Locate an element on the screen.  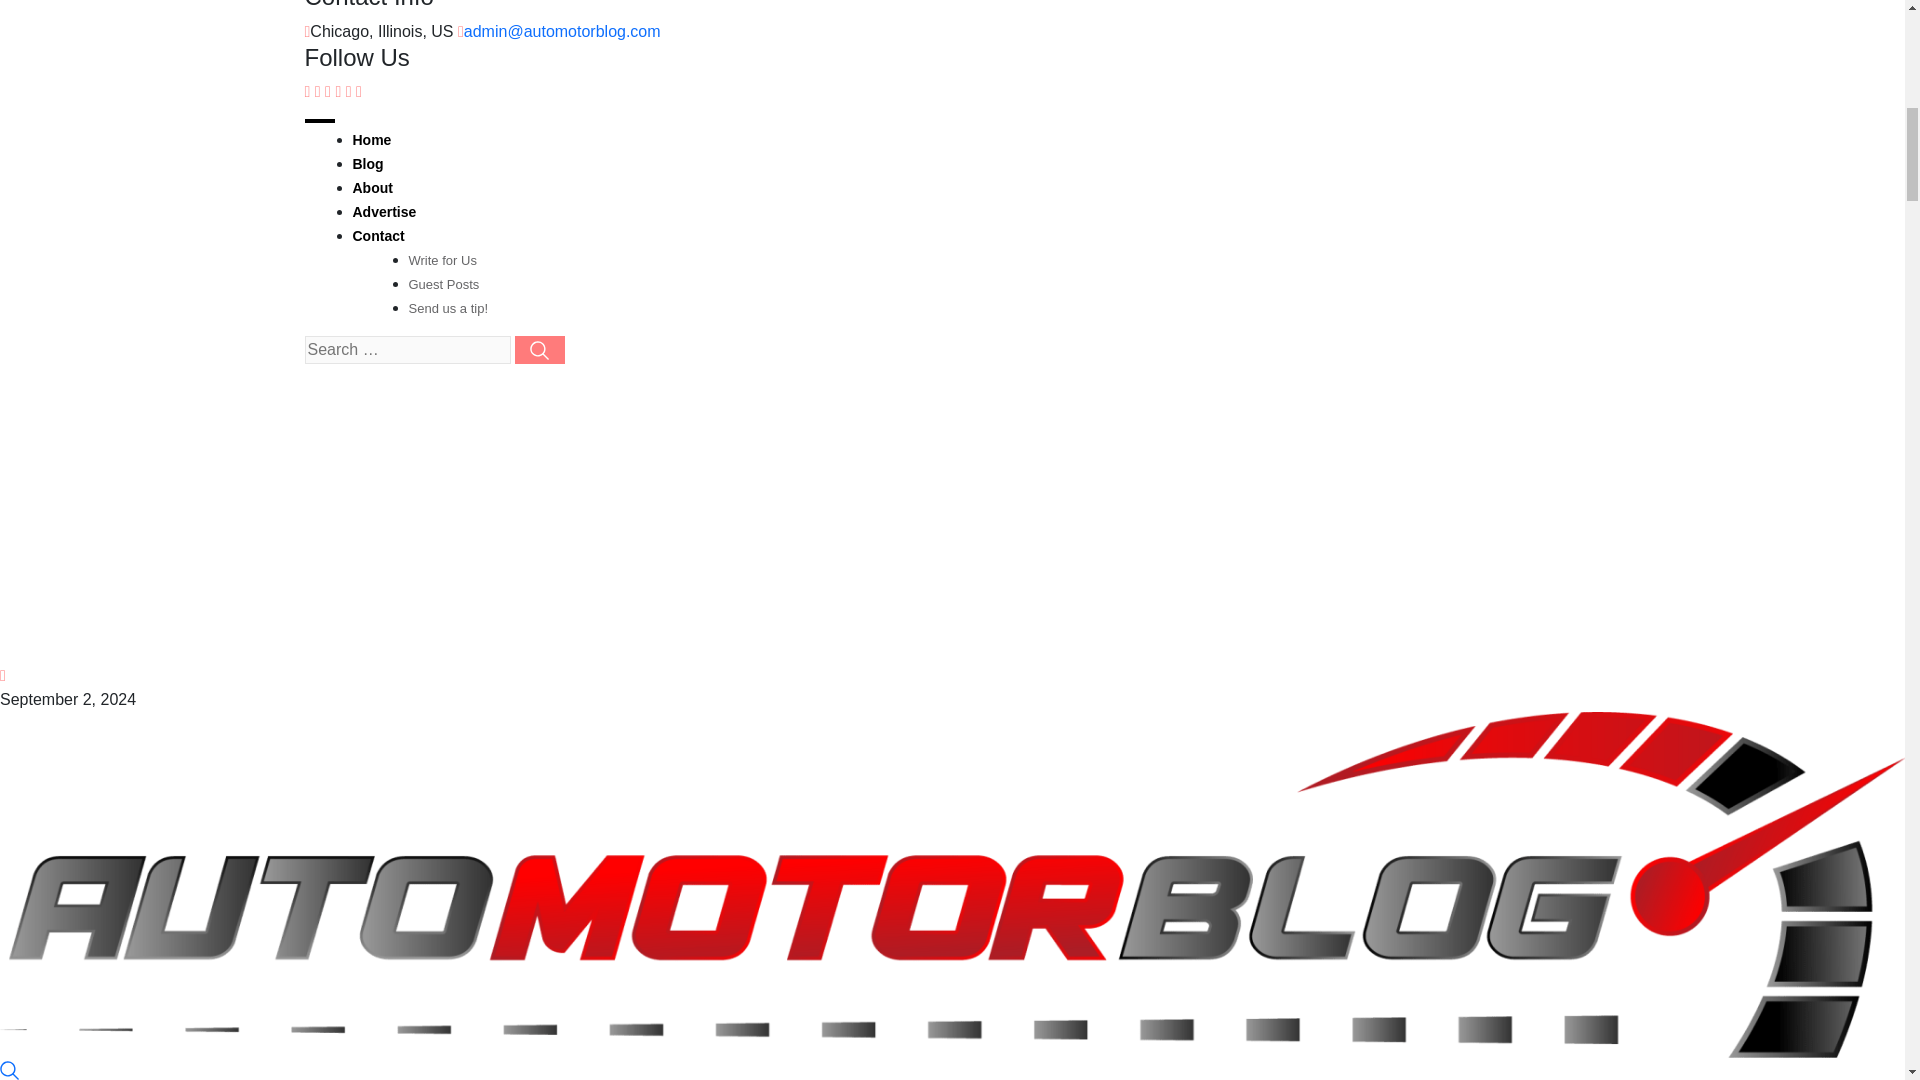
Search is located at coordinates (10, 1068).